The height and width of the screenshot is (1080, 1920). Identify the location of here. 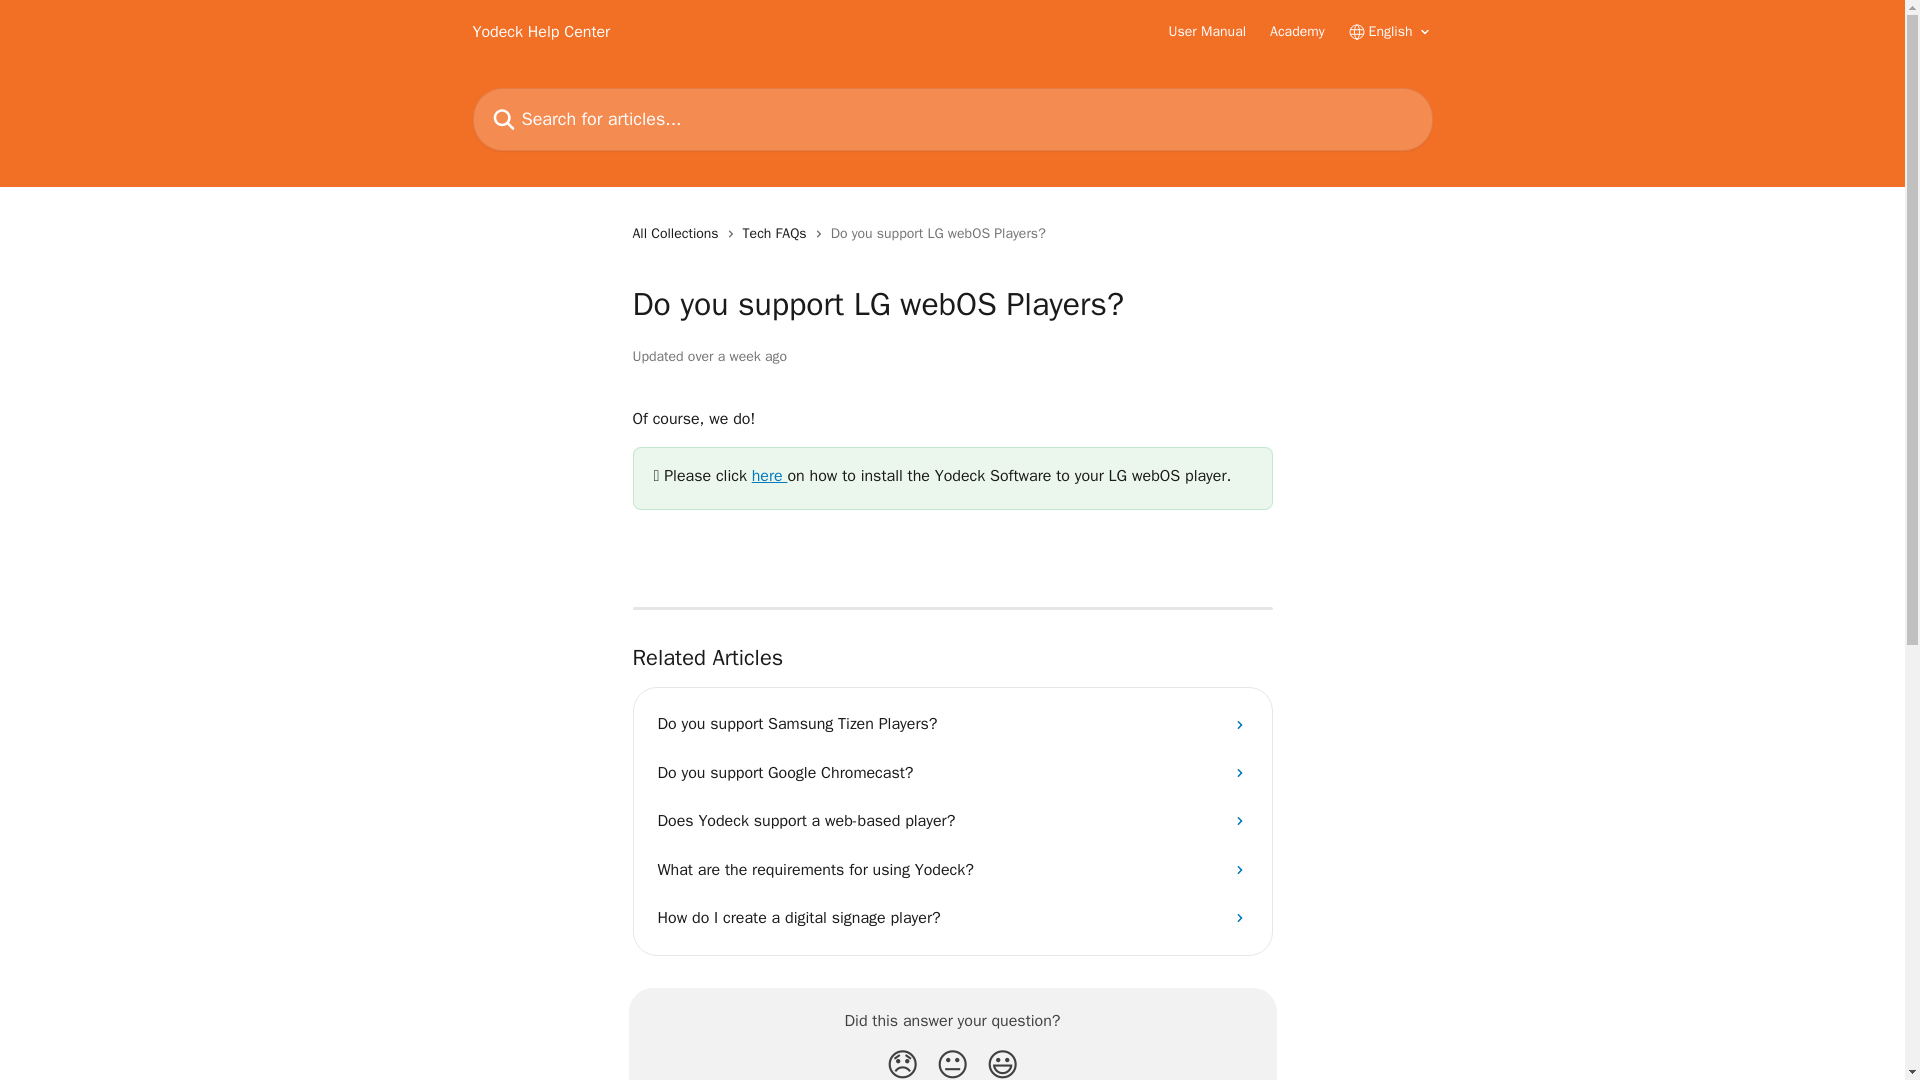
(770, 476).